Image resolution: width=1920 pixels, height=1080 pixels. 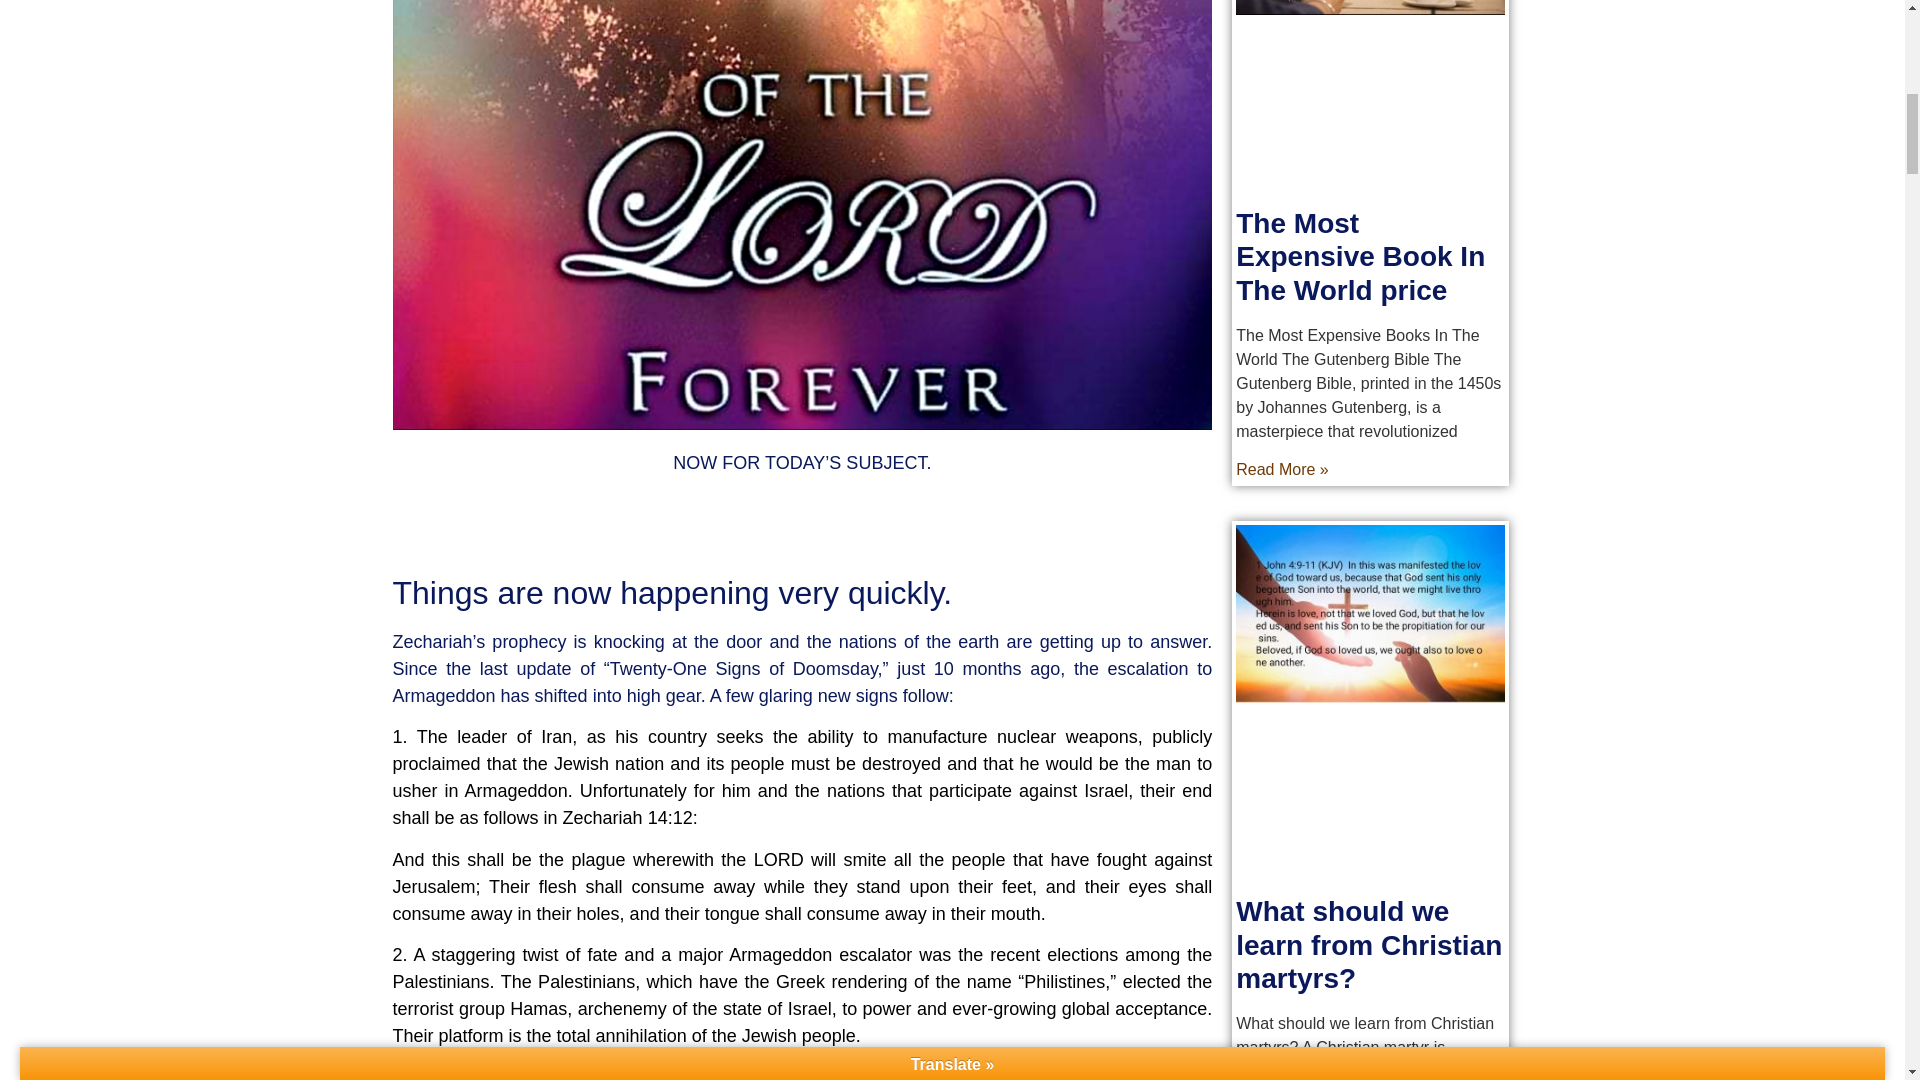 What do you see at coordinates (672, 592) in the screenshot?
I see `Things are now happening very quickly.` at bounding box center [672, 592].